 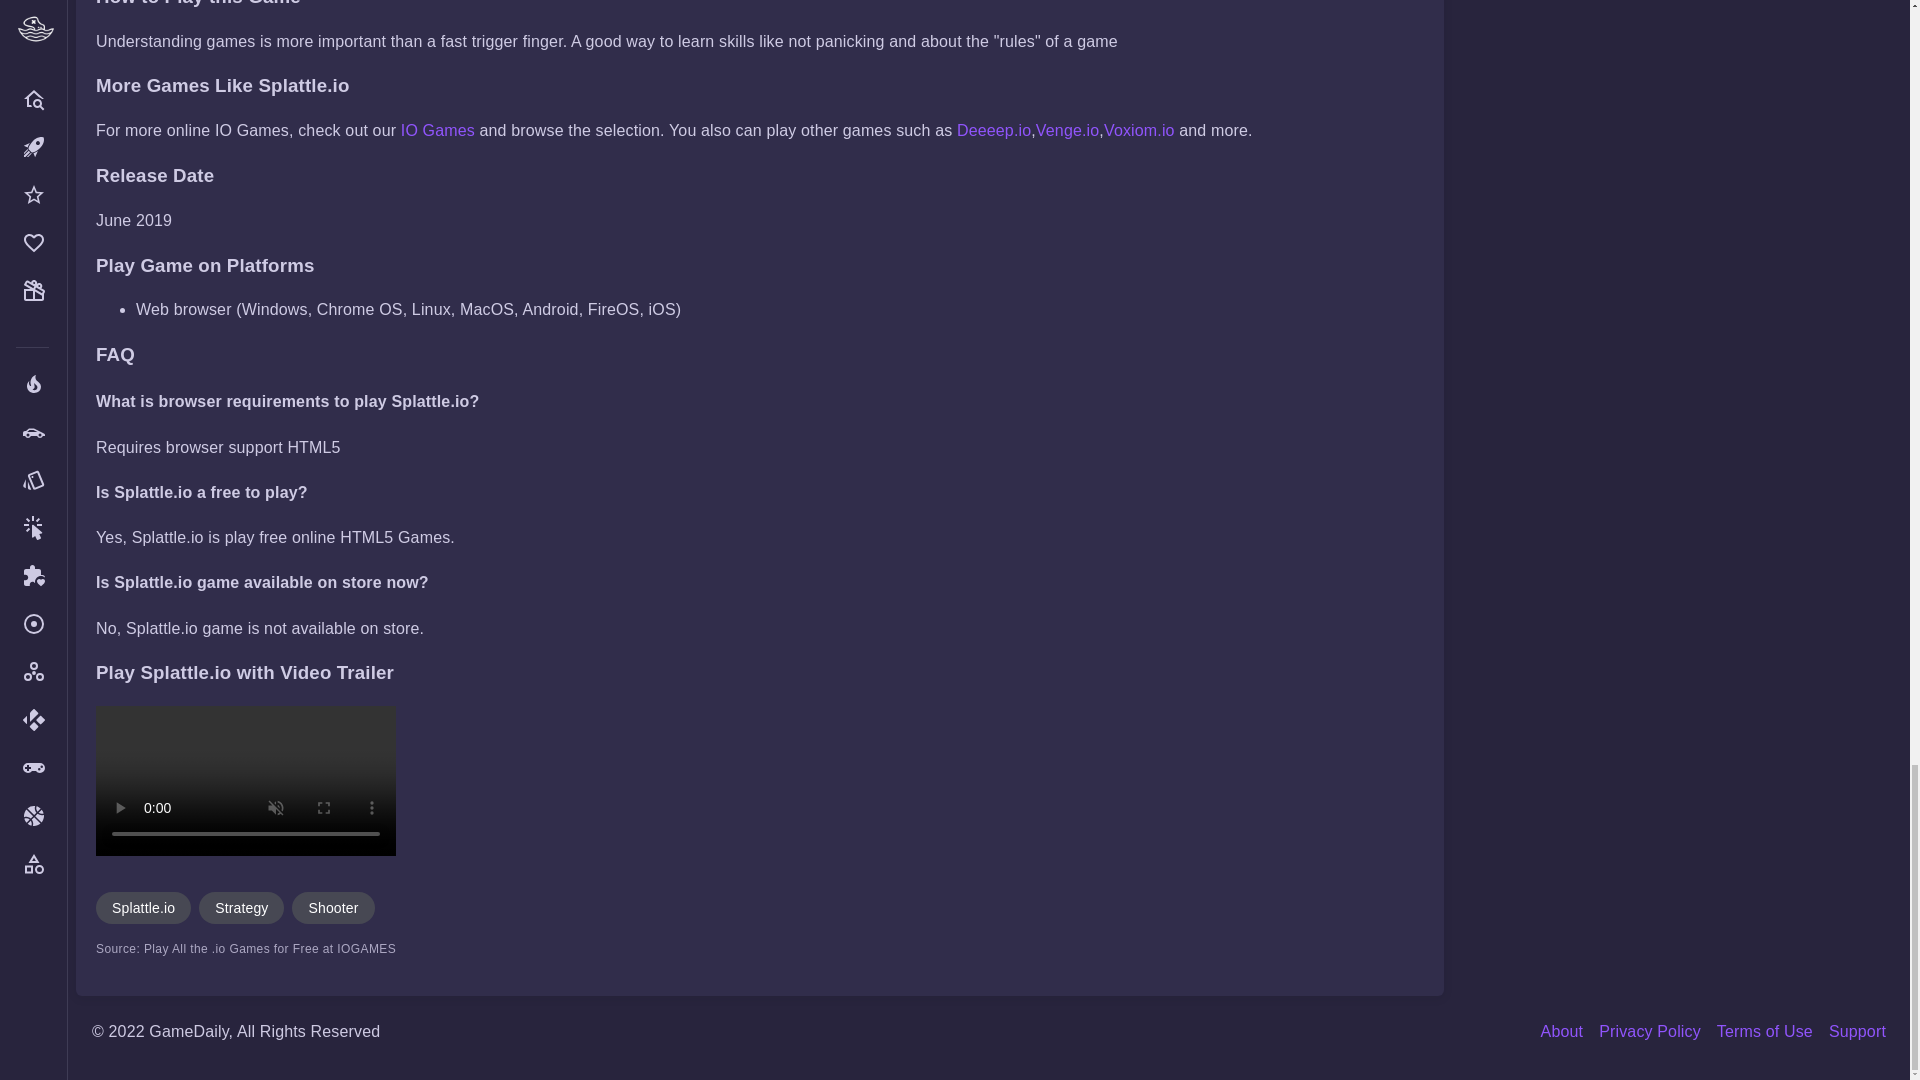 I want to click on Strategy, so click(x=242, y=908).